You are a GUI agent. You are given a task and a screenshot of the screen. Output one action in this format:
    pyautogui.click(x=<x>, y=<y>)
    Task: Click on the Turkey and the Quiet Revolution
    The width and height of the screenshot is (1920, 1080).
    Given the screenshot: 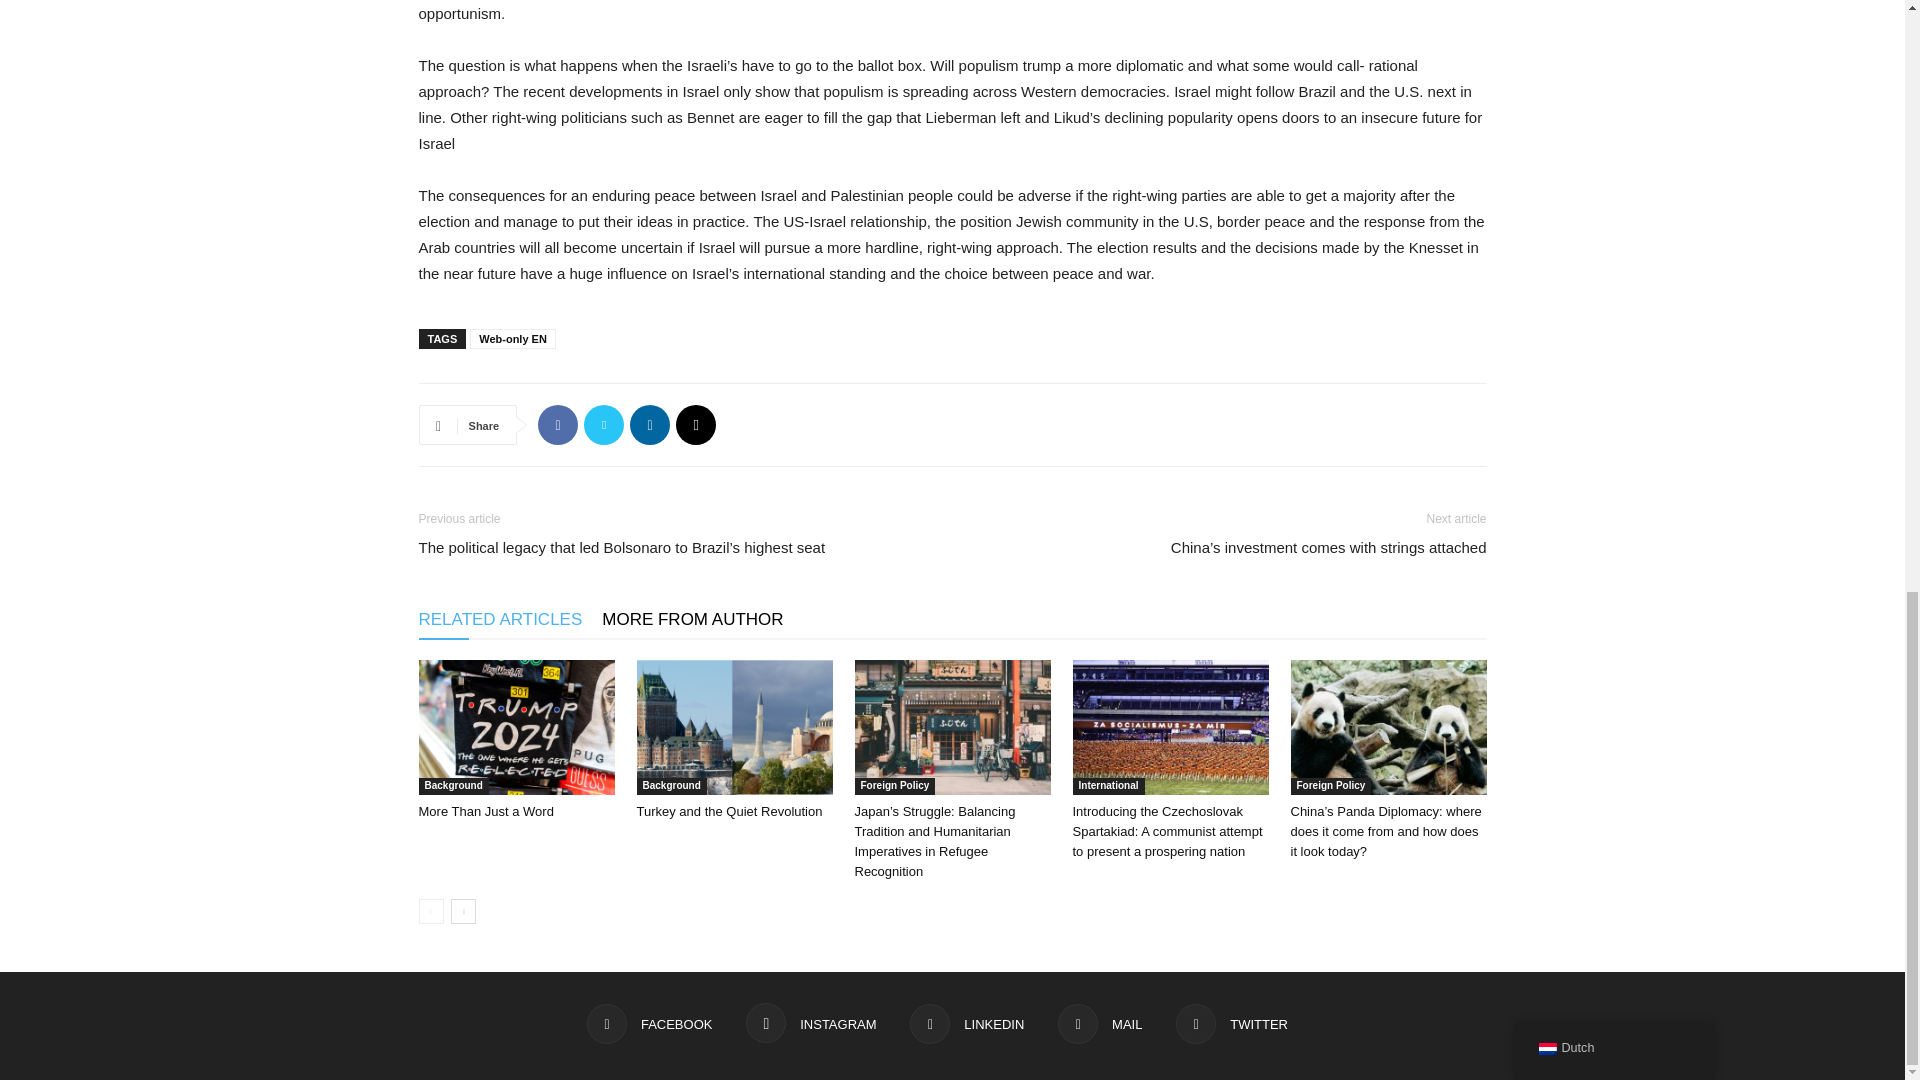 What is the action you would take?
    pyautogui.click(x=728, y=810)
    